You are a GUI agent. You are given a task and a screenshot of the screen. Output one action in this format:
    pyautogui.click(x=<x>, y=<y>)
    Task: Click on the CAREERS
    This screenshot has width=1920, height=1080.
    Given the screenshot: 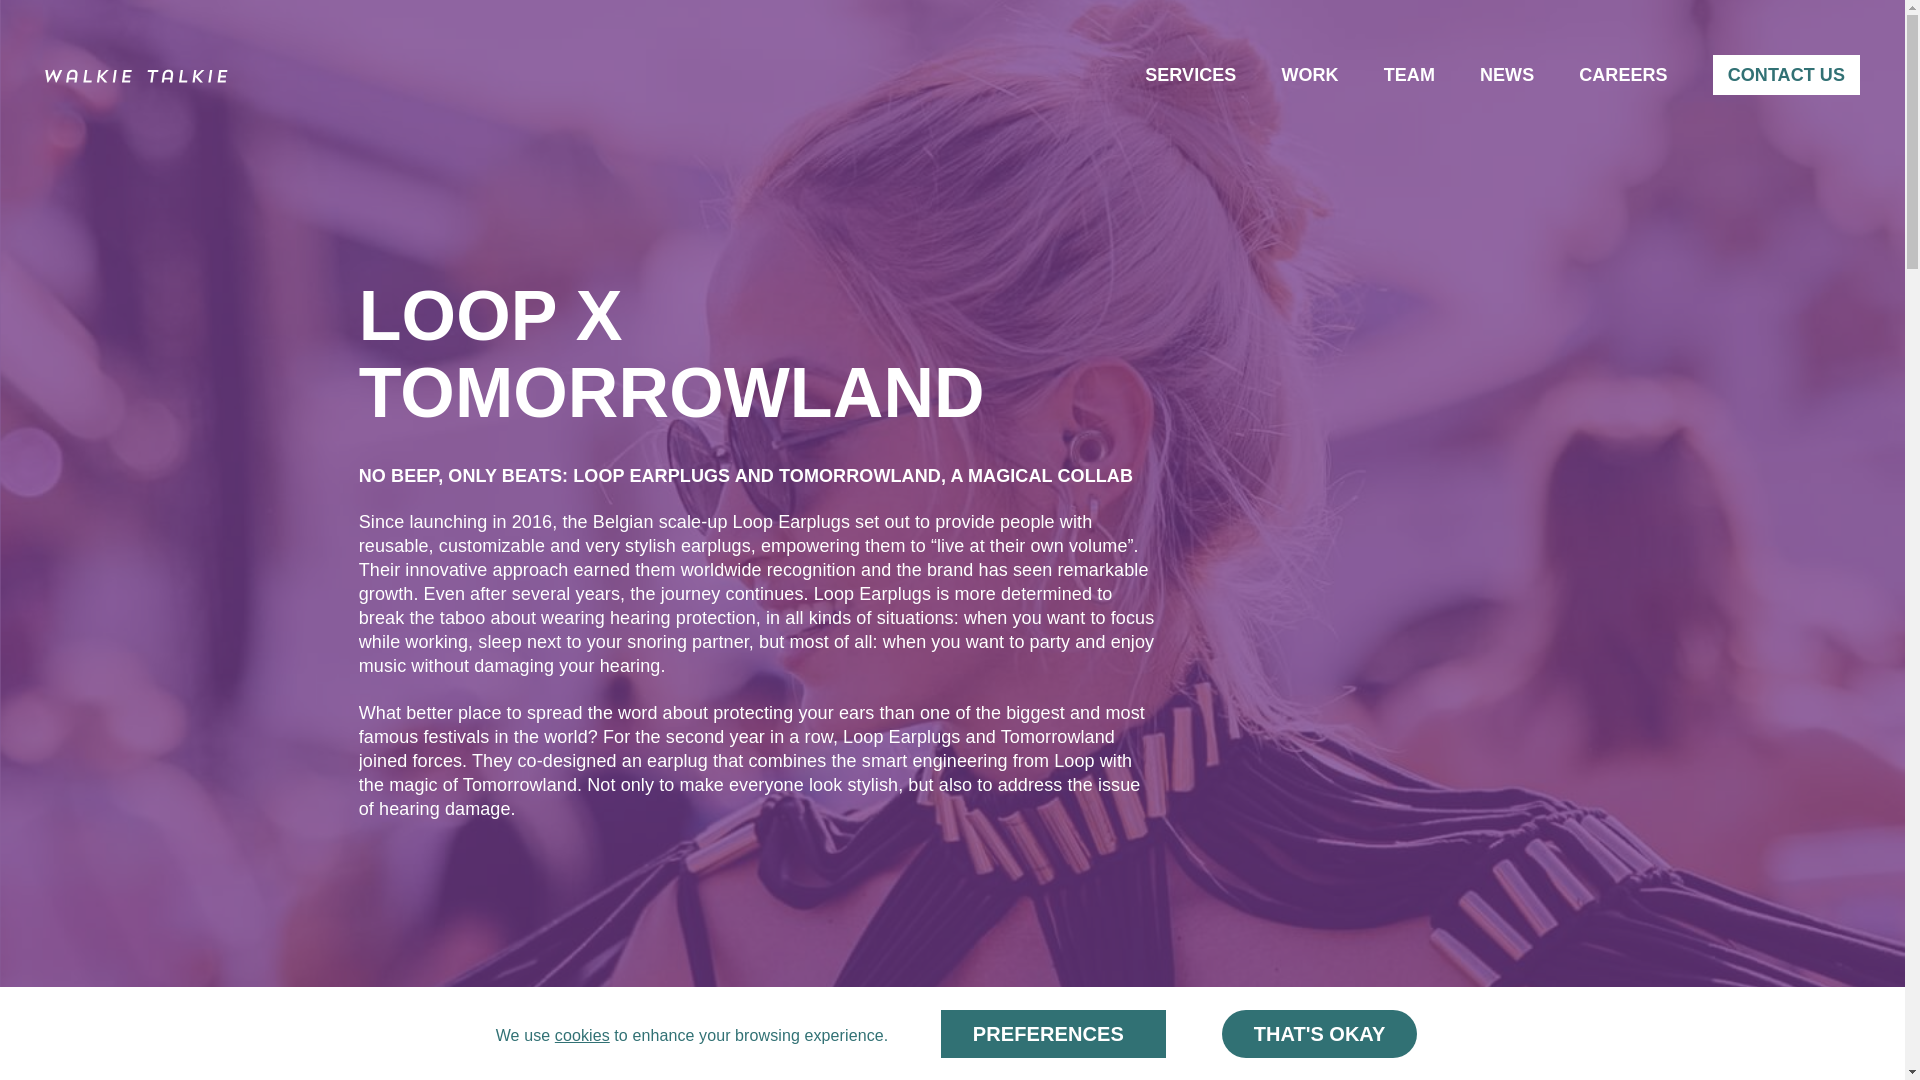 What is the action you would take?
    pyautogui.click(x=1622, y=74)
    